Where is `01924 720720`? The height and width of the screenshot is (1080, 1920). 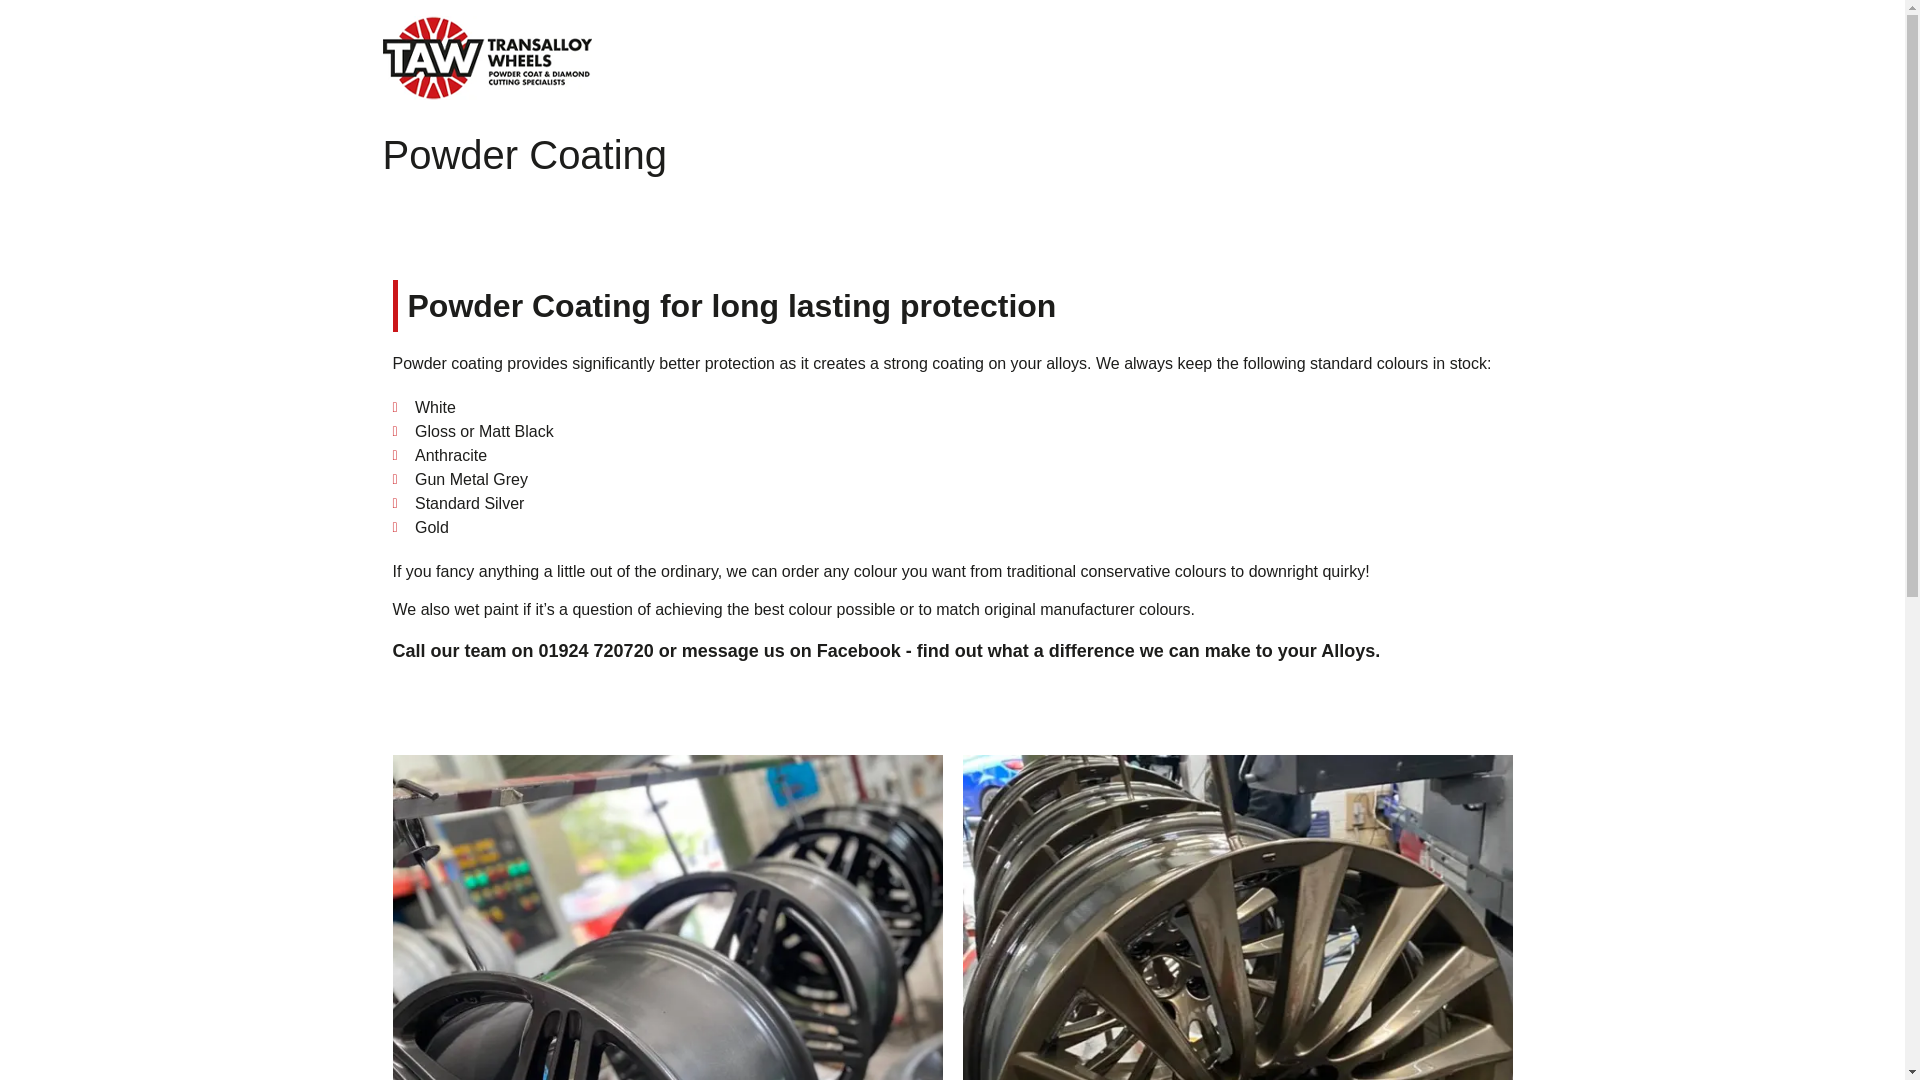
01924 720720 is located at coordinates (596, 650).